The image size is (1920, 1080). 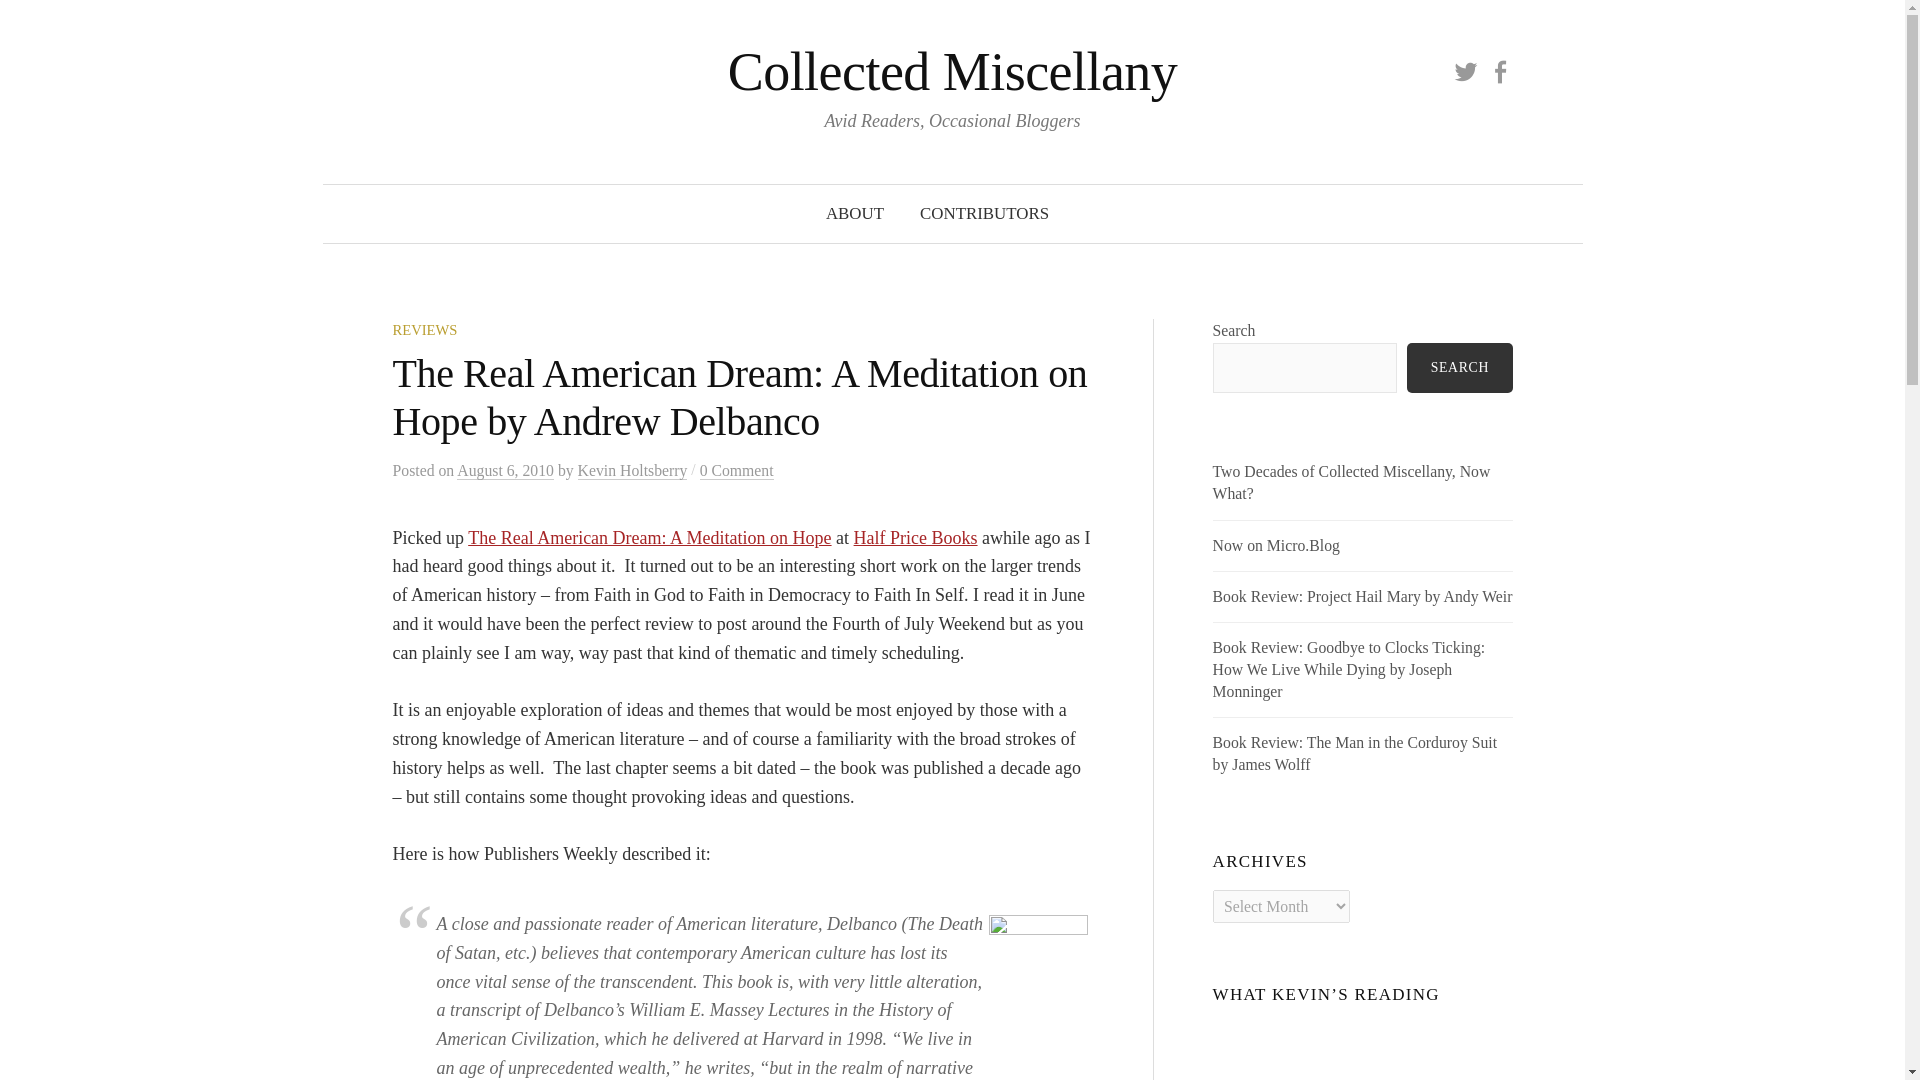 I want to click on The Real American Dream: A Meditation on Hope, so click(x=650, y=538).